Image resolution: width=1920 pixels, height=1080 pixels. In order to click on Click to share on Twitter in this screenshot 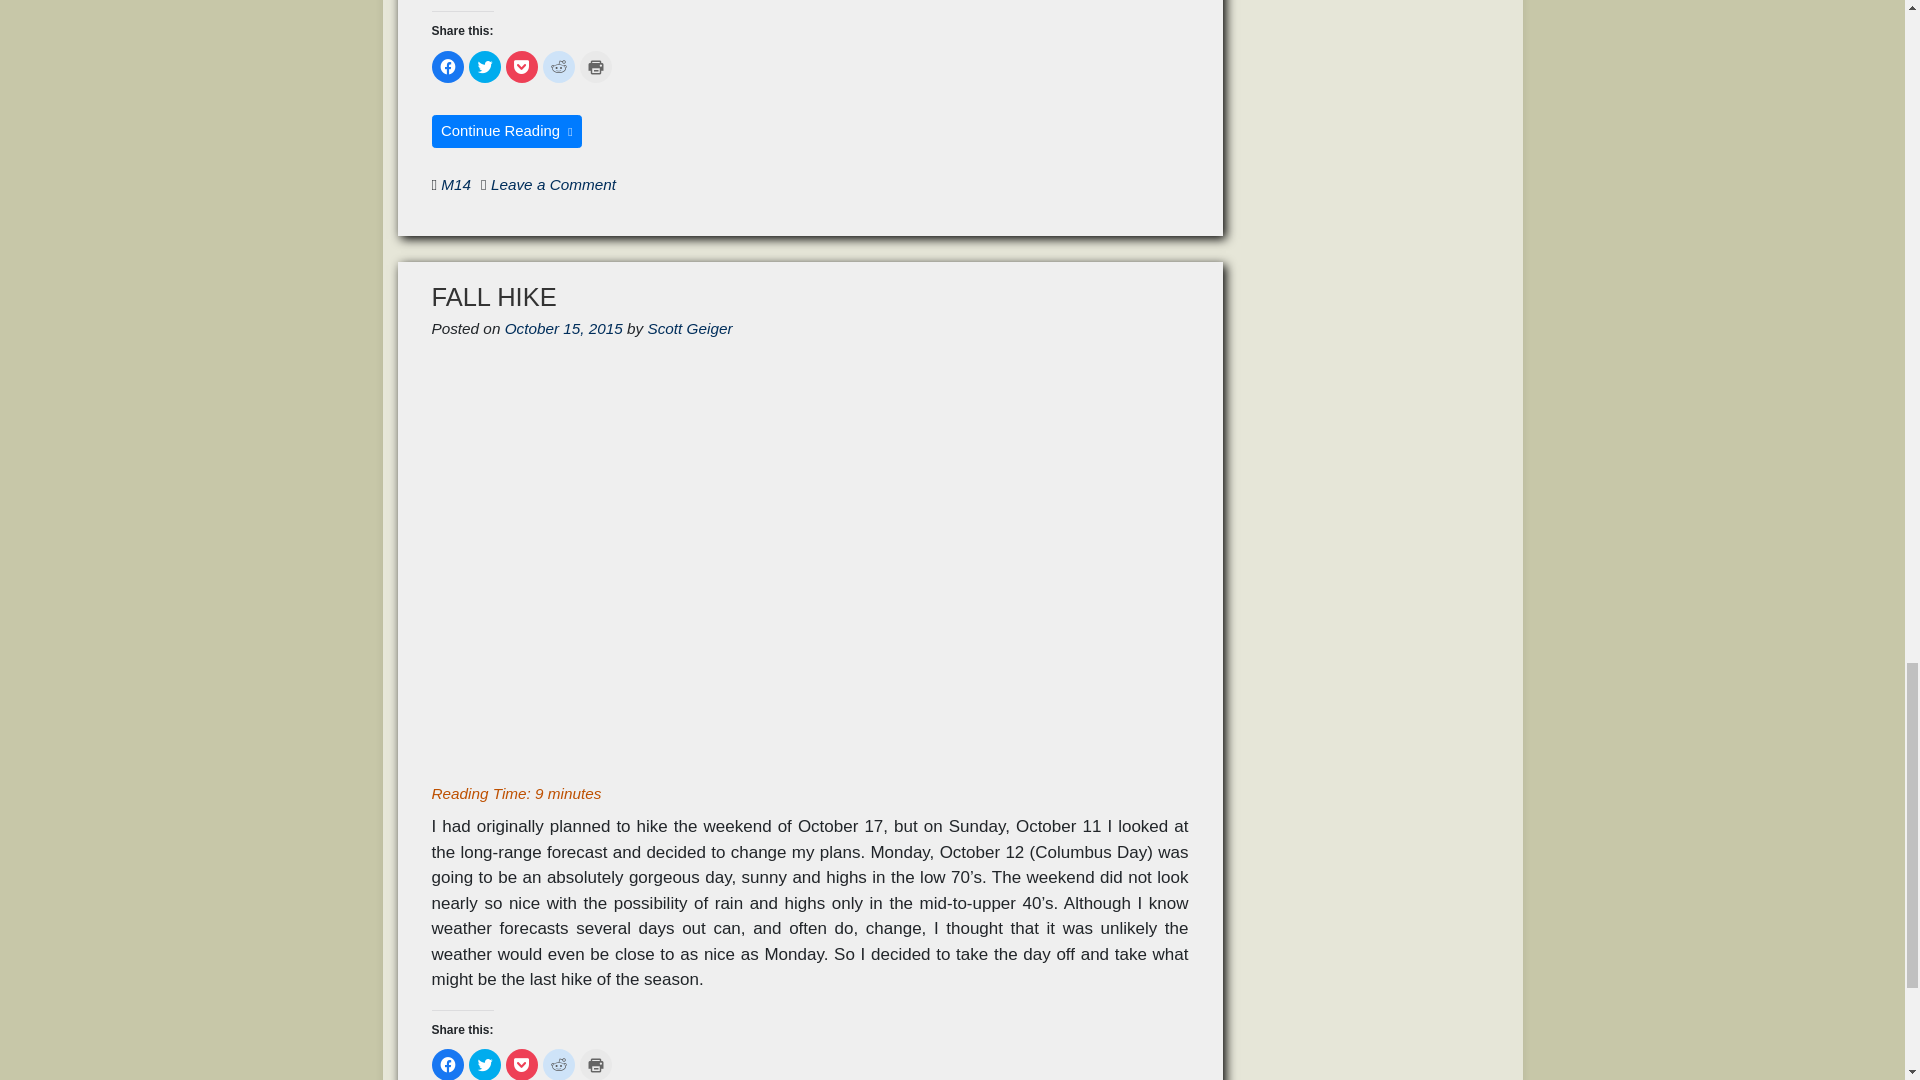, I will do `click(484, 1064)`.